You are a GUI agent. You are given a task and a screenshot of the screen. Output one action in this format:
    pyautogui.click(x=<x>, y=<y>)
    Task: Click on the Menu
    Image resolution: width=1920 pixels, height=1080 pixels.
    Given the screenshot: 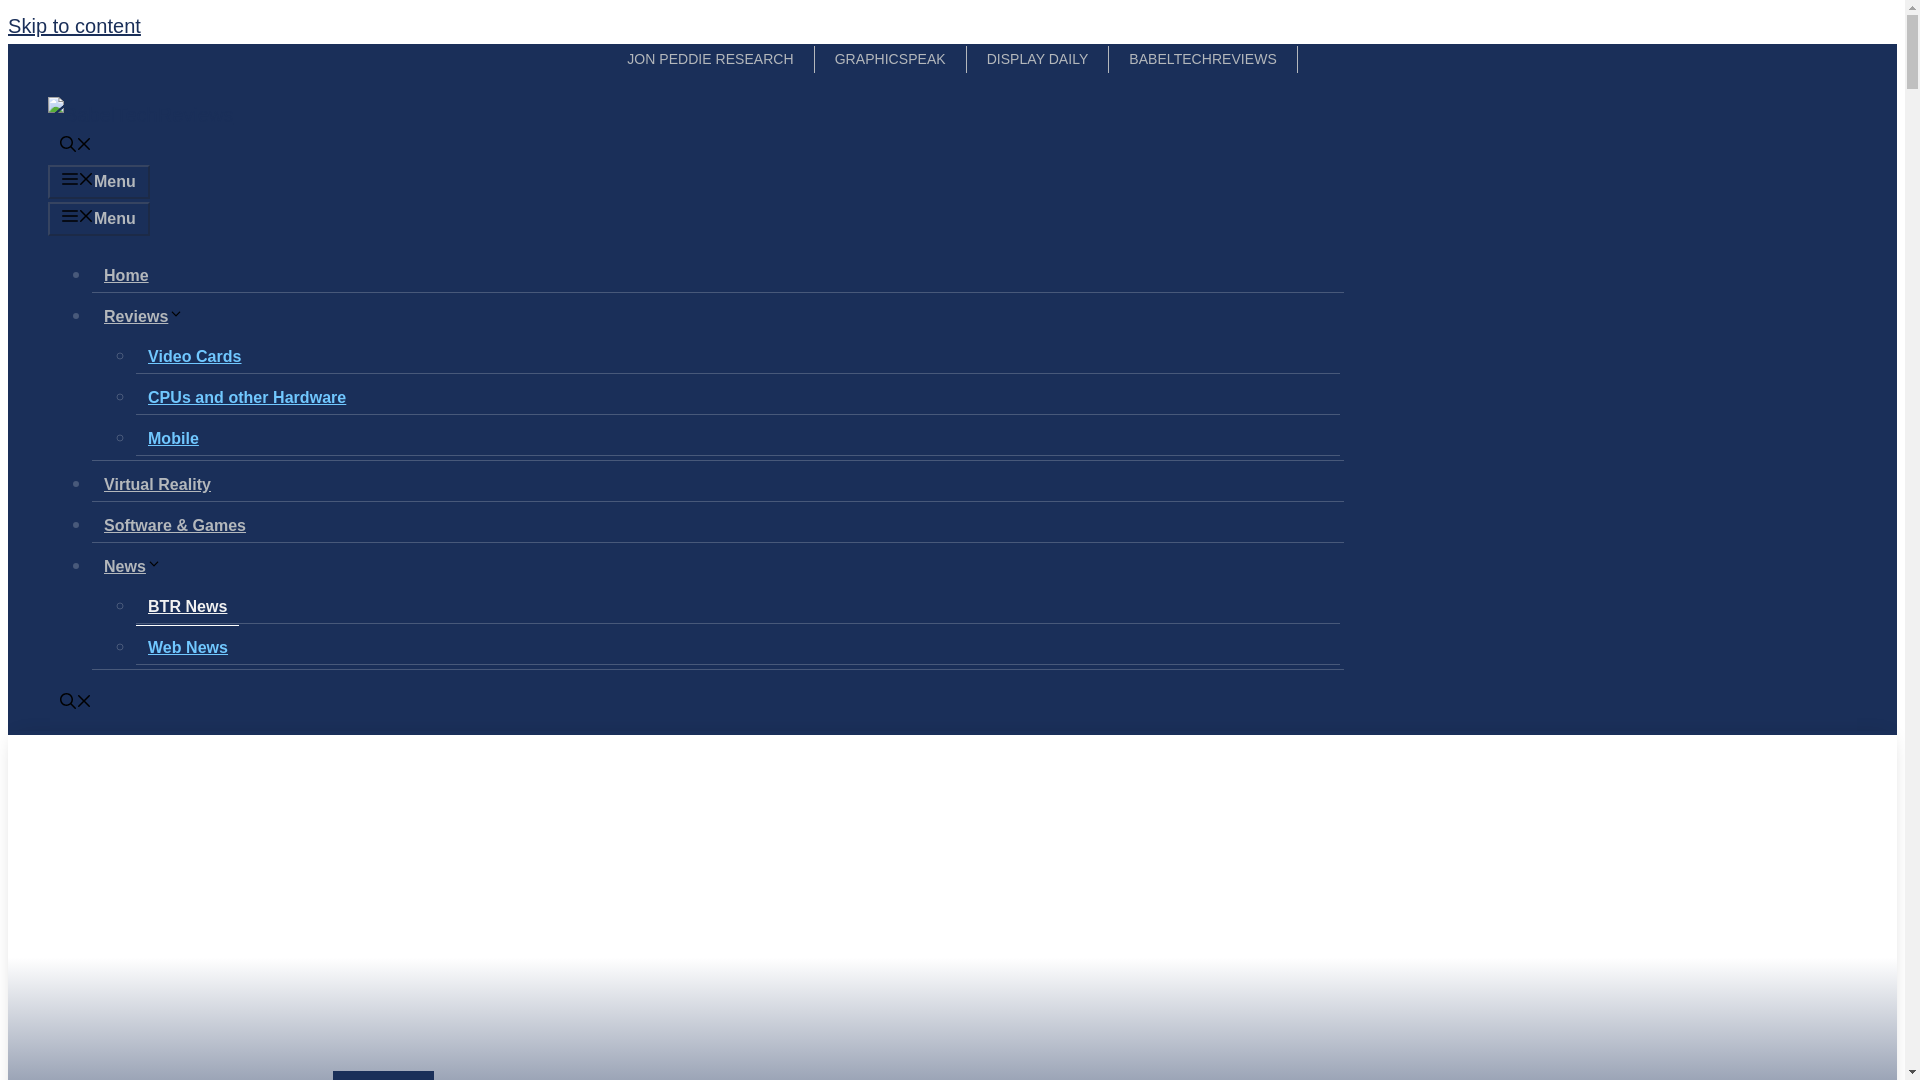 What is the action you would take?
    pyautogui.click(x=98, y=182)
    